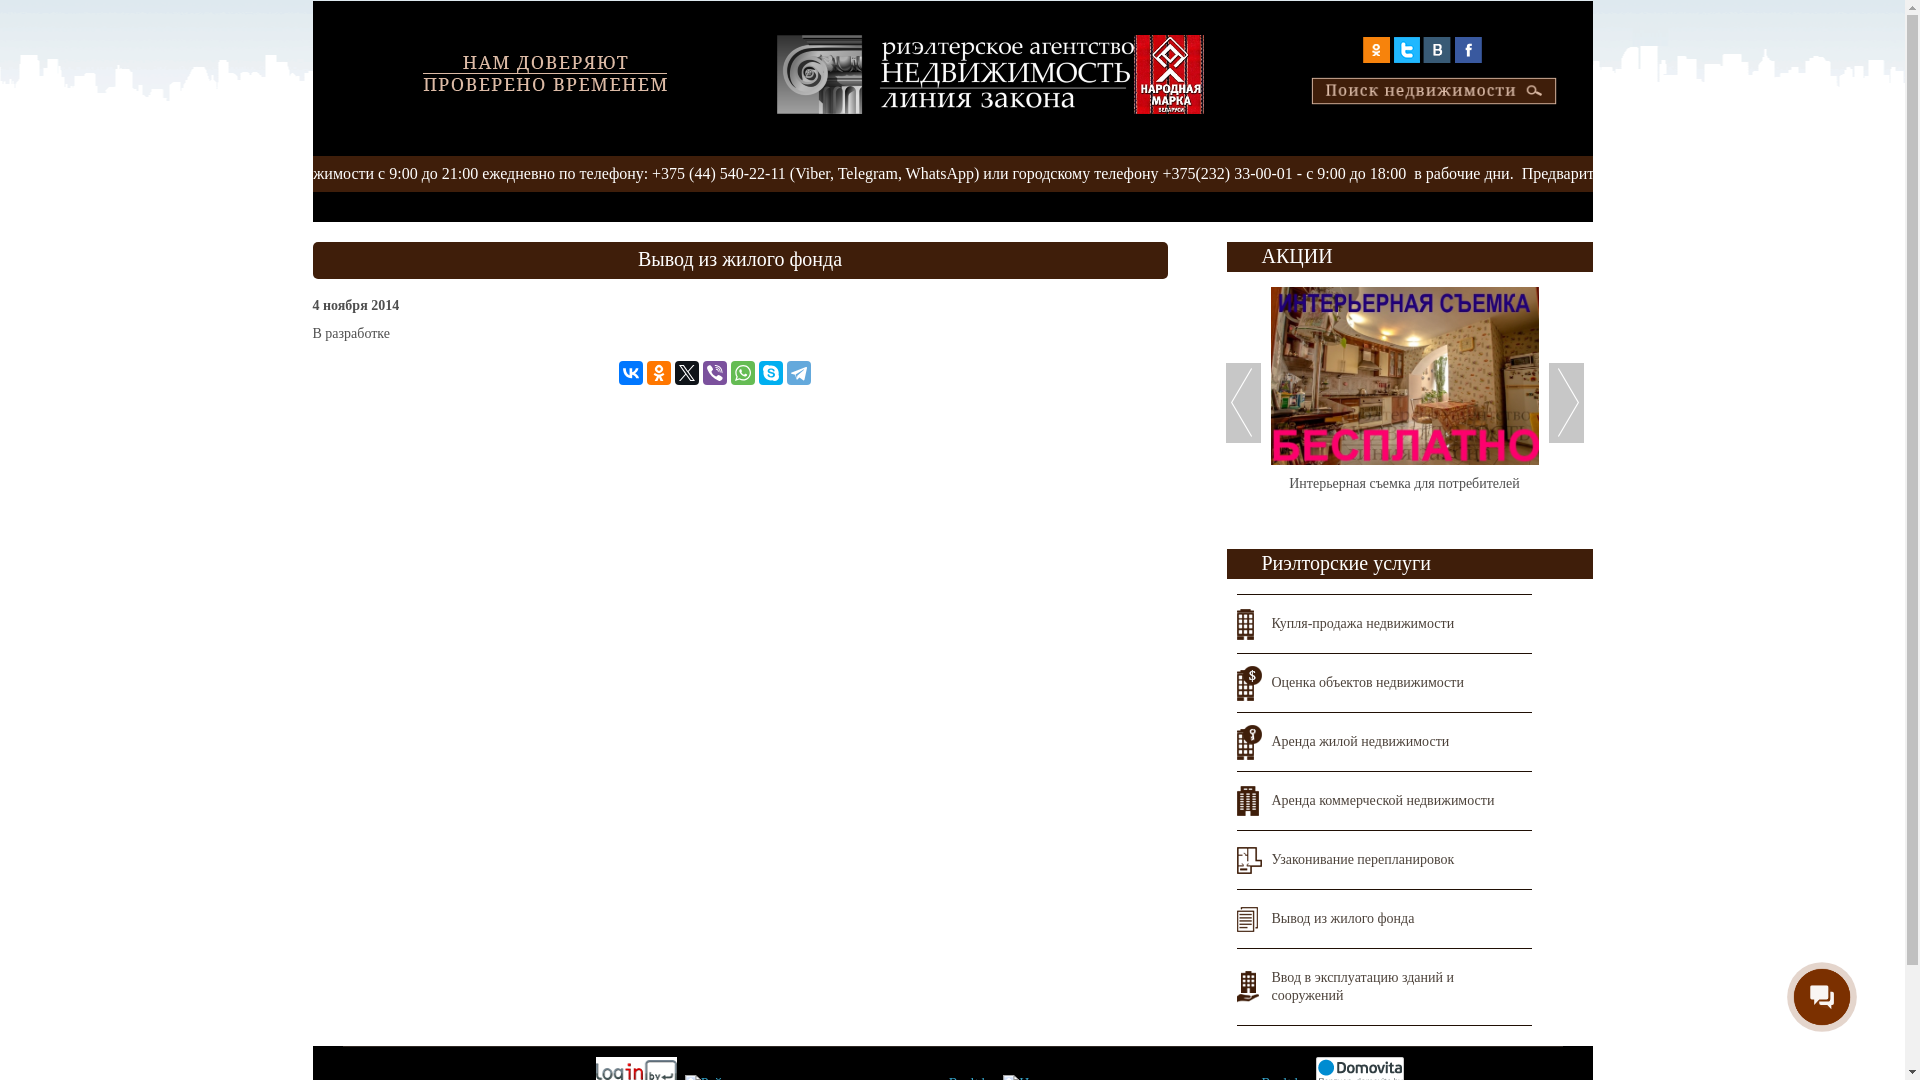 This screenshot has height=1080, width=1920. Describe the element at coordinates (1244, 403) in the screenshot. I see `Prev` at that location.